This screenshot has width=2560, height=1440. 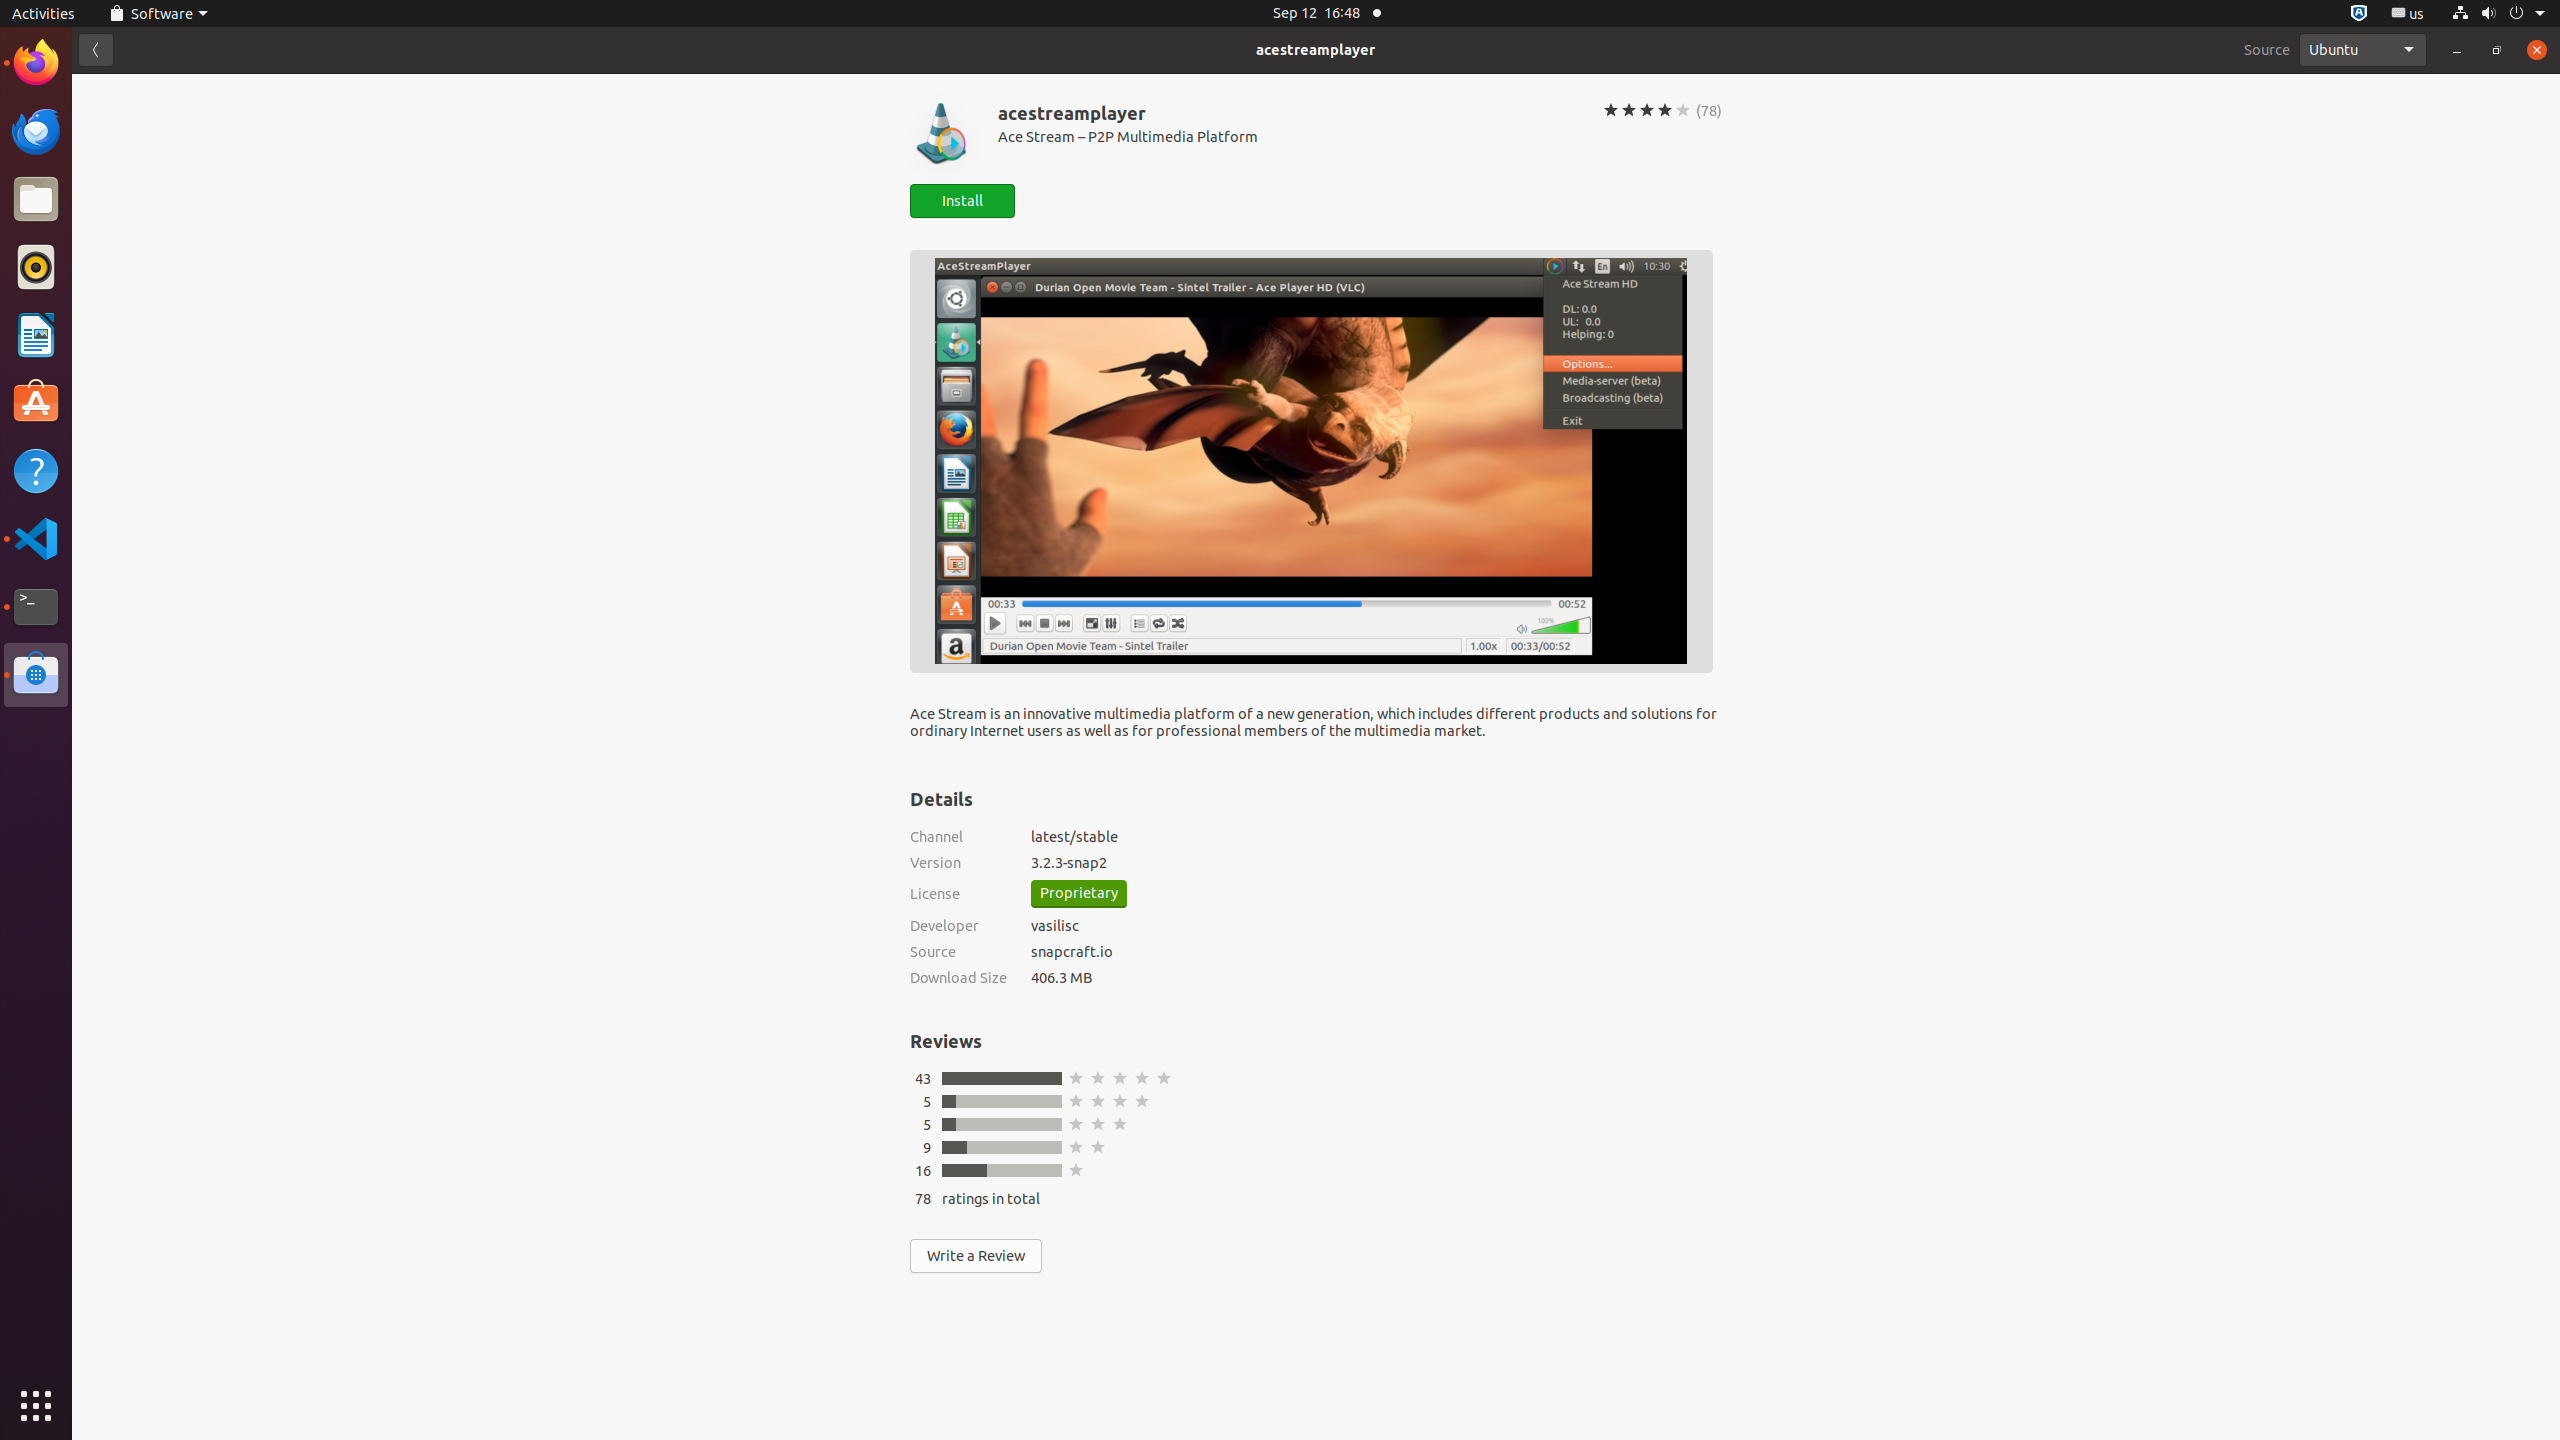 What do you see at coordinates (962, 200) in the screenshot?
I see `Install` at bounding box center [962, 200].